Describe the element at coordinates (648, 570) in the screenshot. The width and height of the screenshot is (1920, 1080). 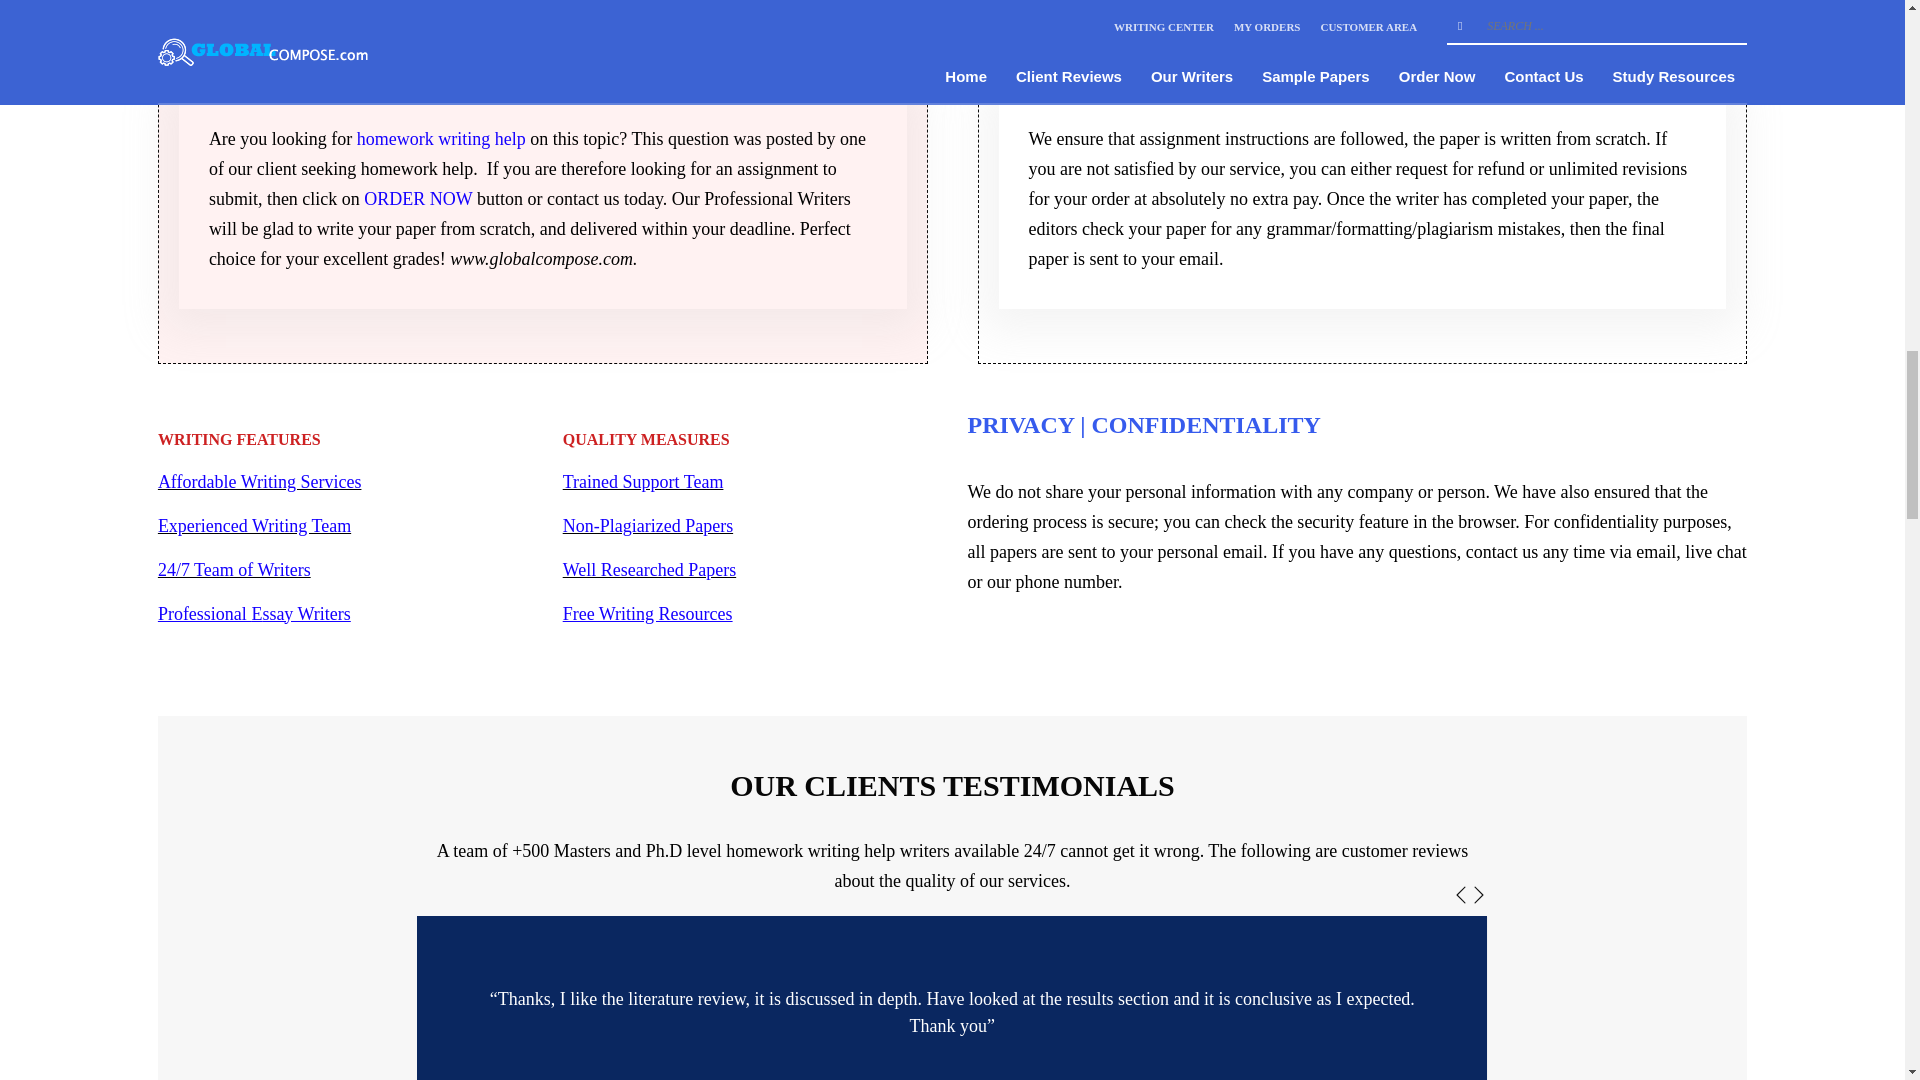
I see `Well Researched Papers` at that location.